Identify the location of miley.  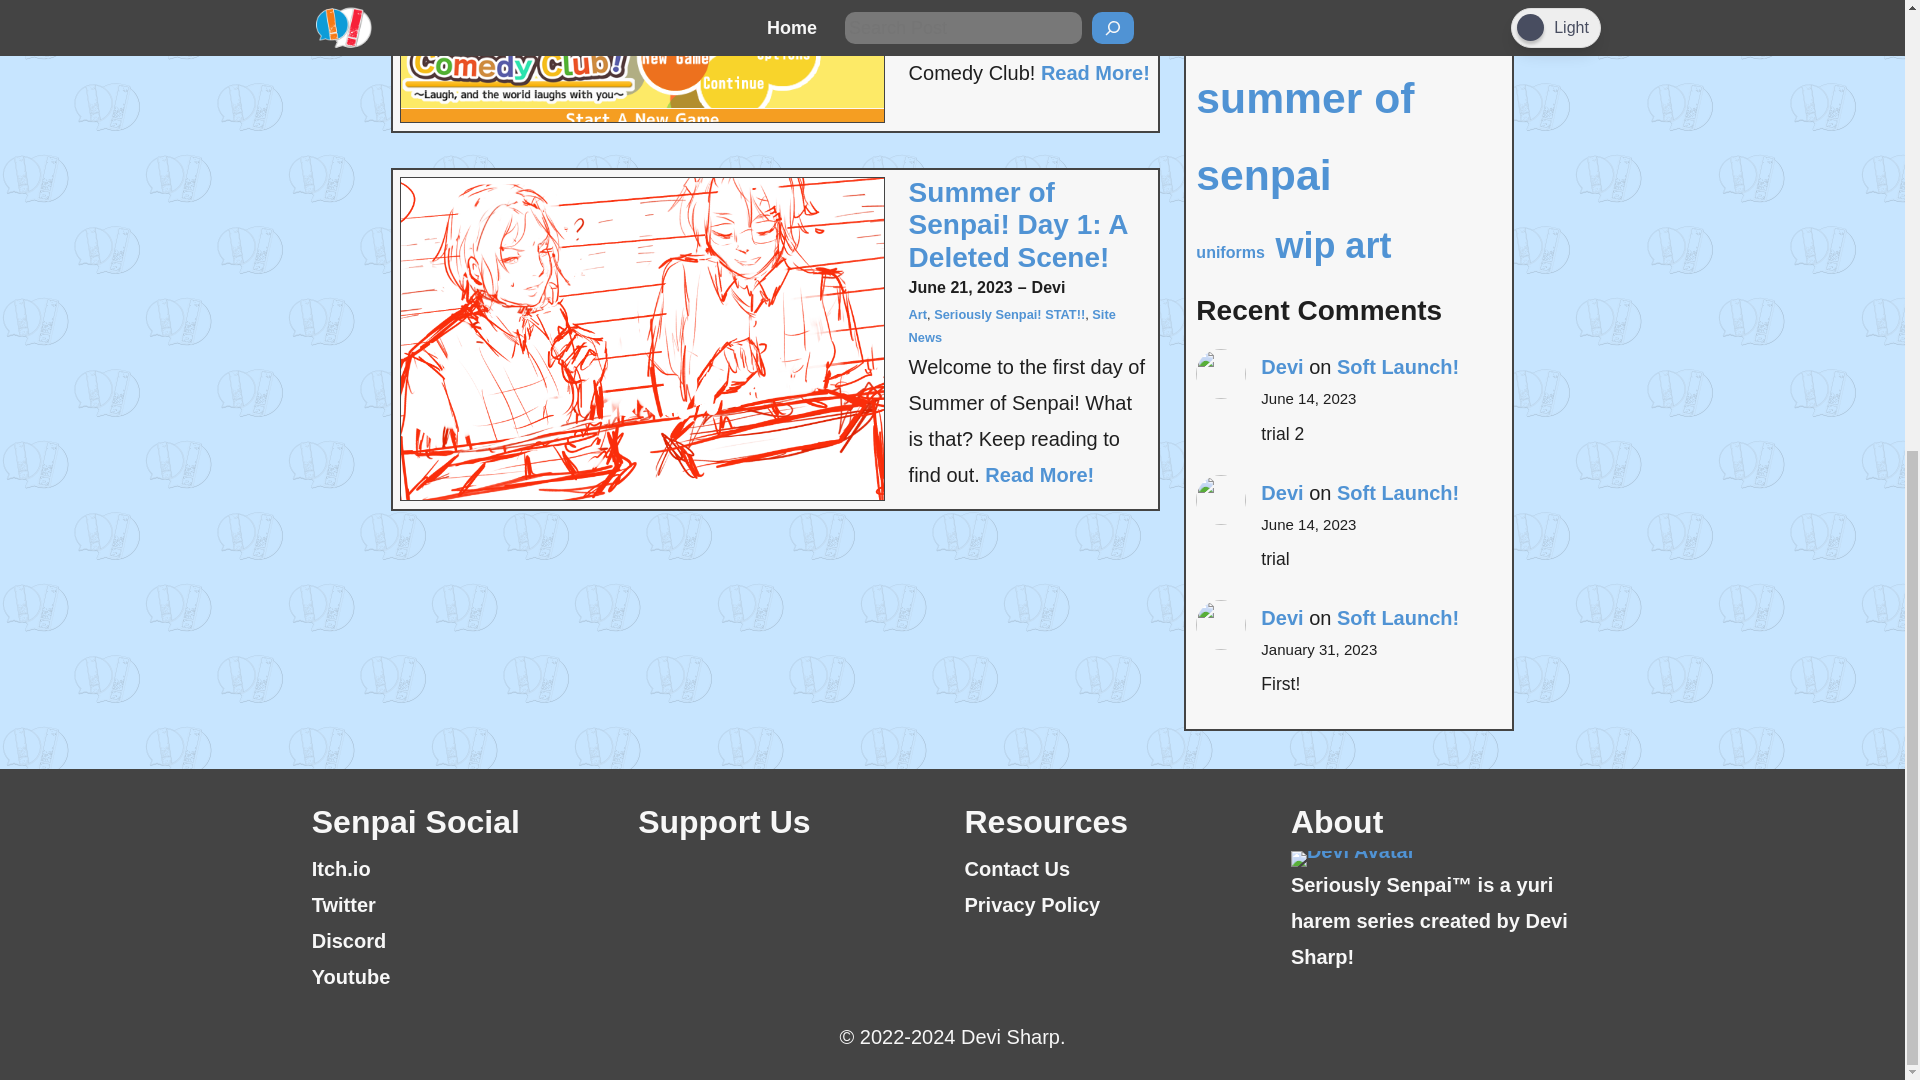
(1242, 12).